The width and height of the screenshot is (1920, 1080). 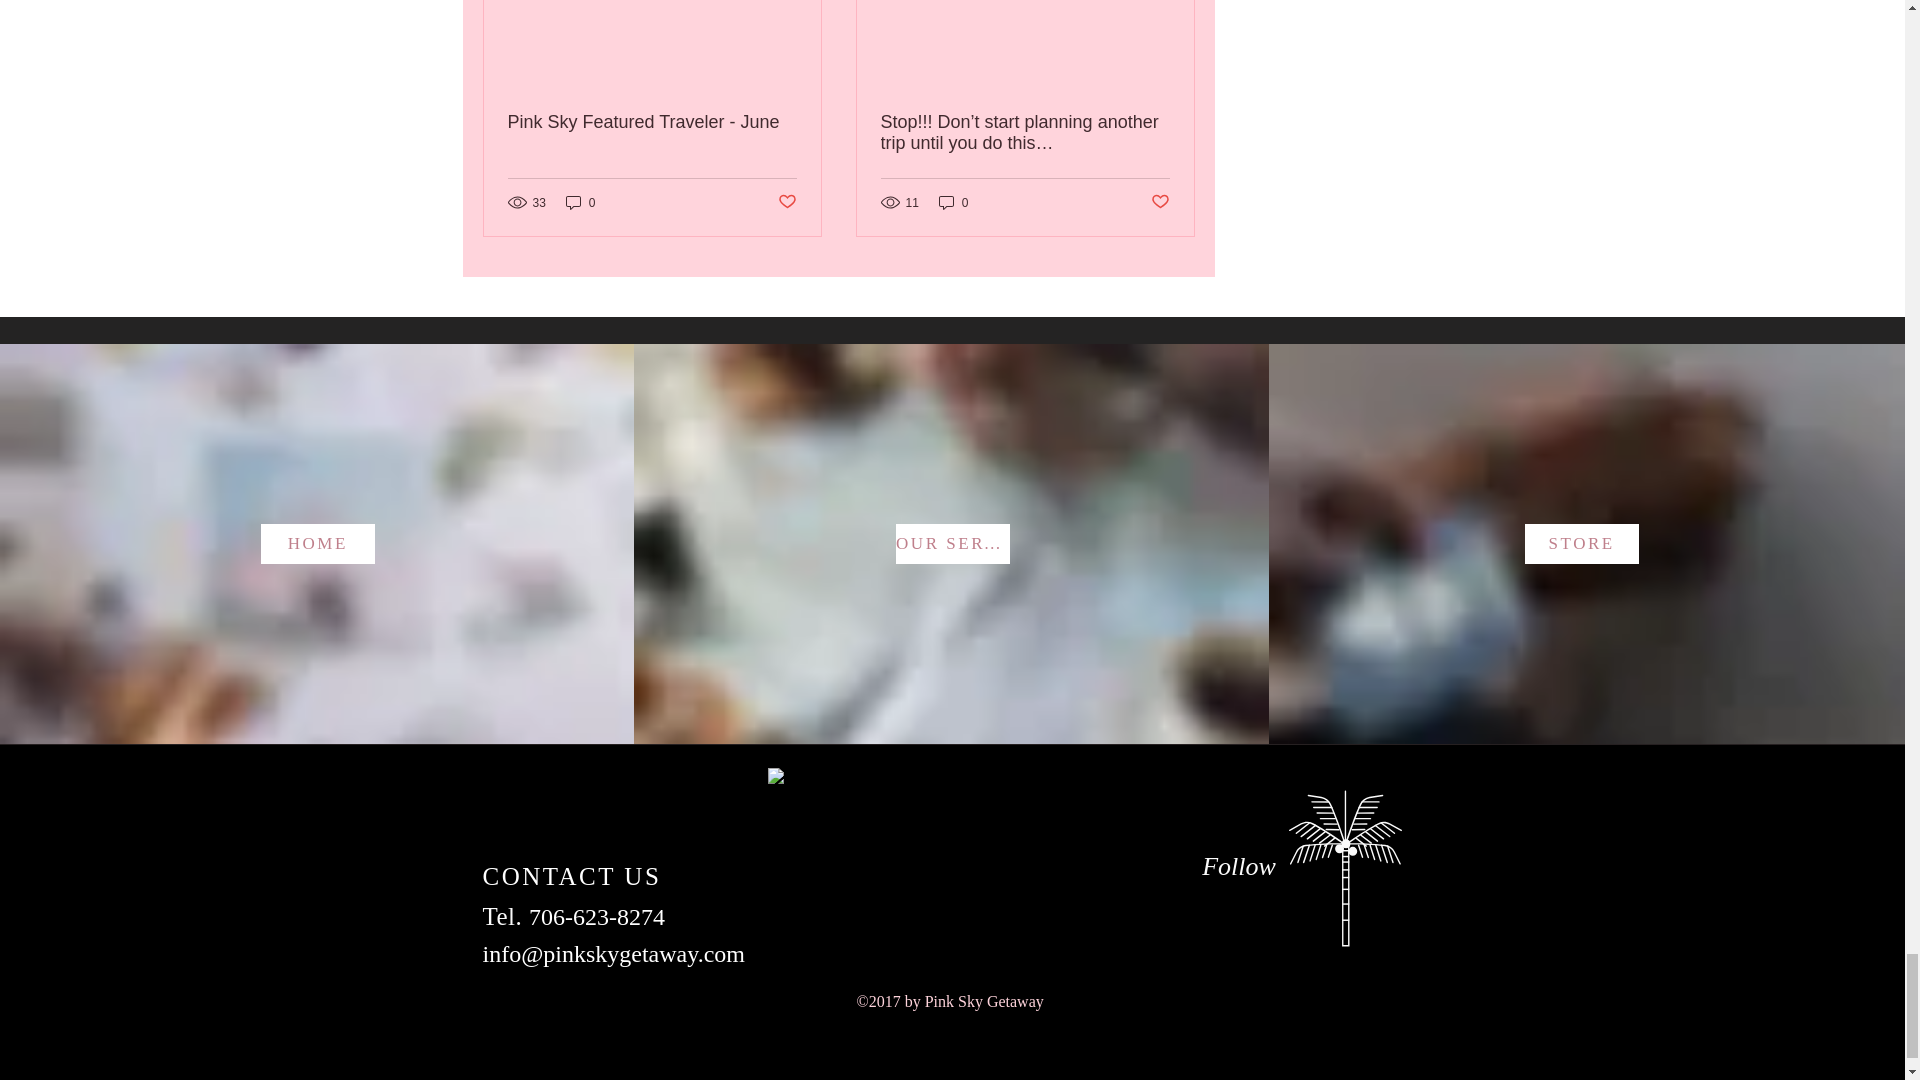 I want to click on STORE, so click(x=1582, y=543).